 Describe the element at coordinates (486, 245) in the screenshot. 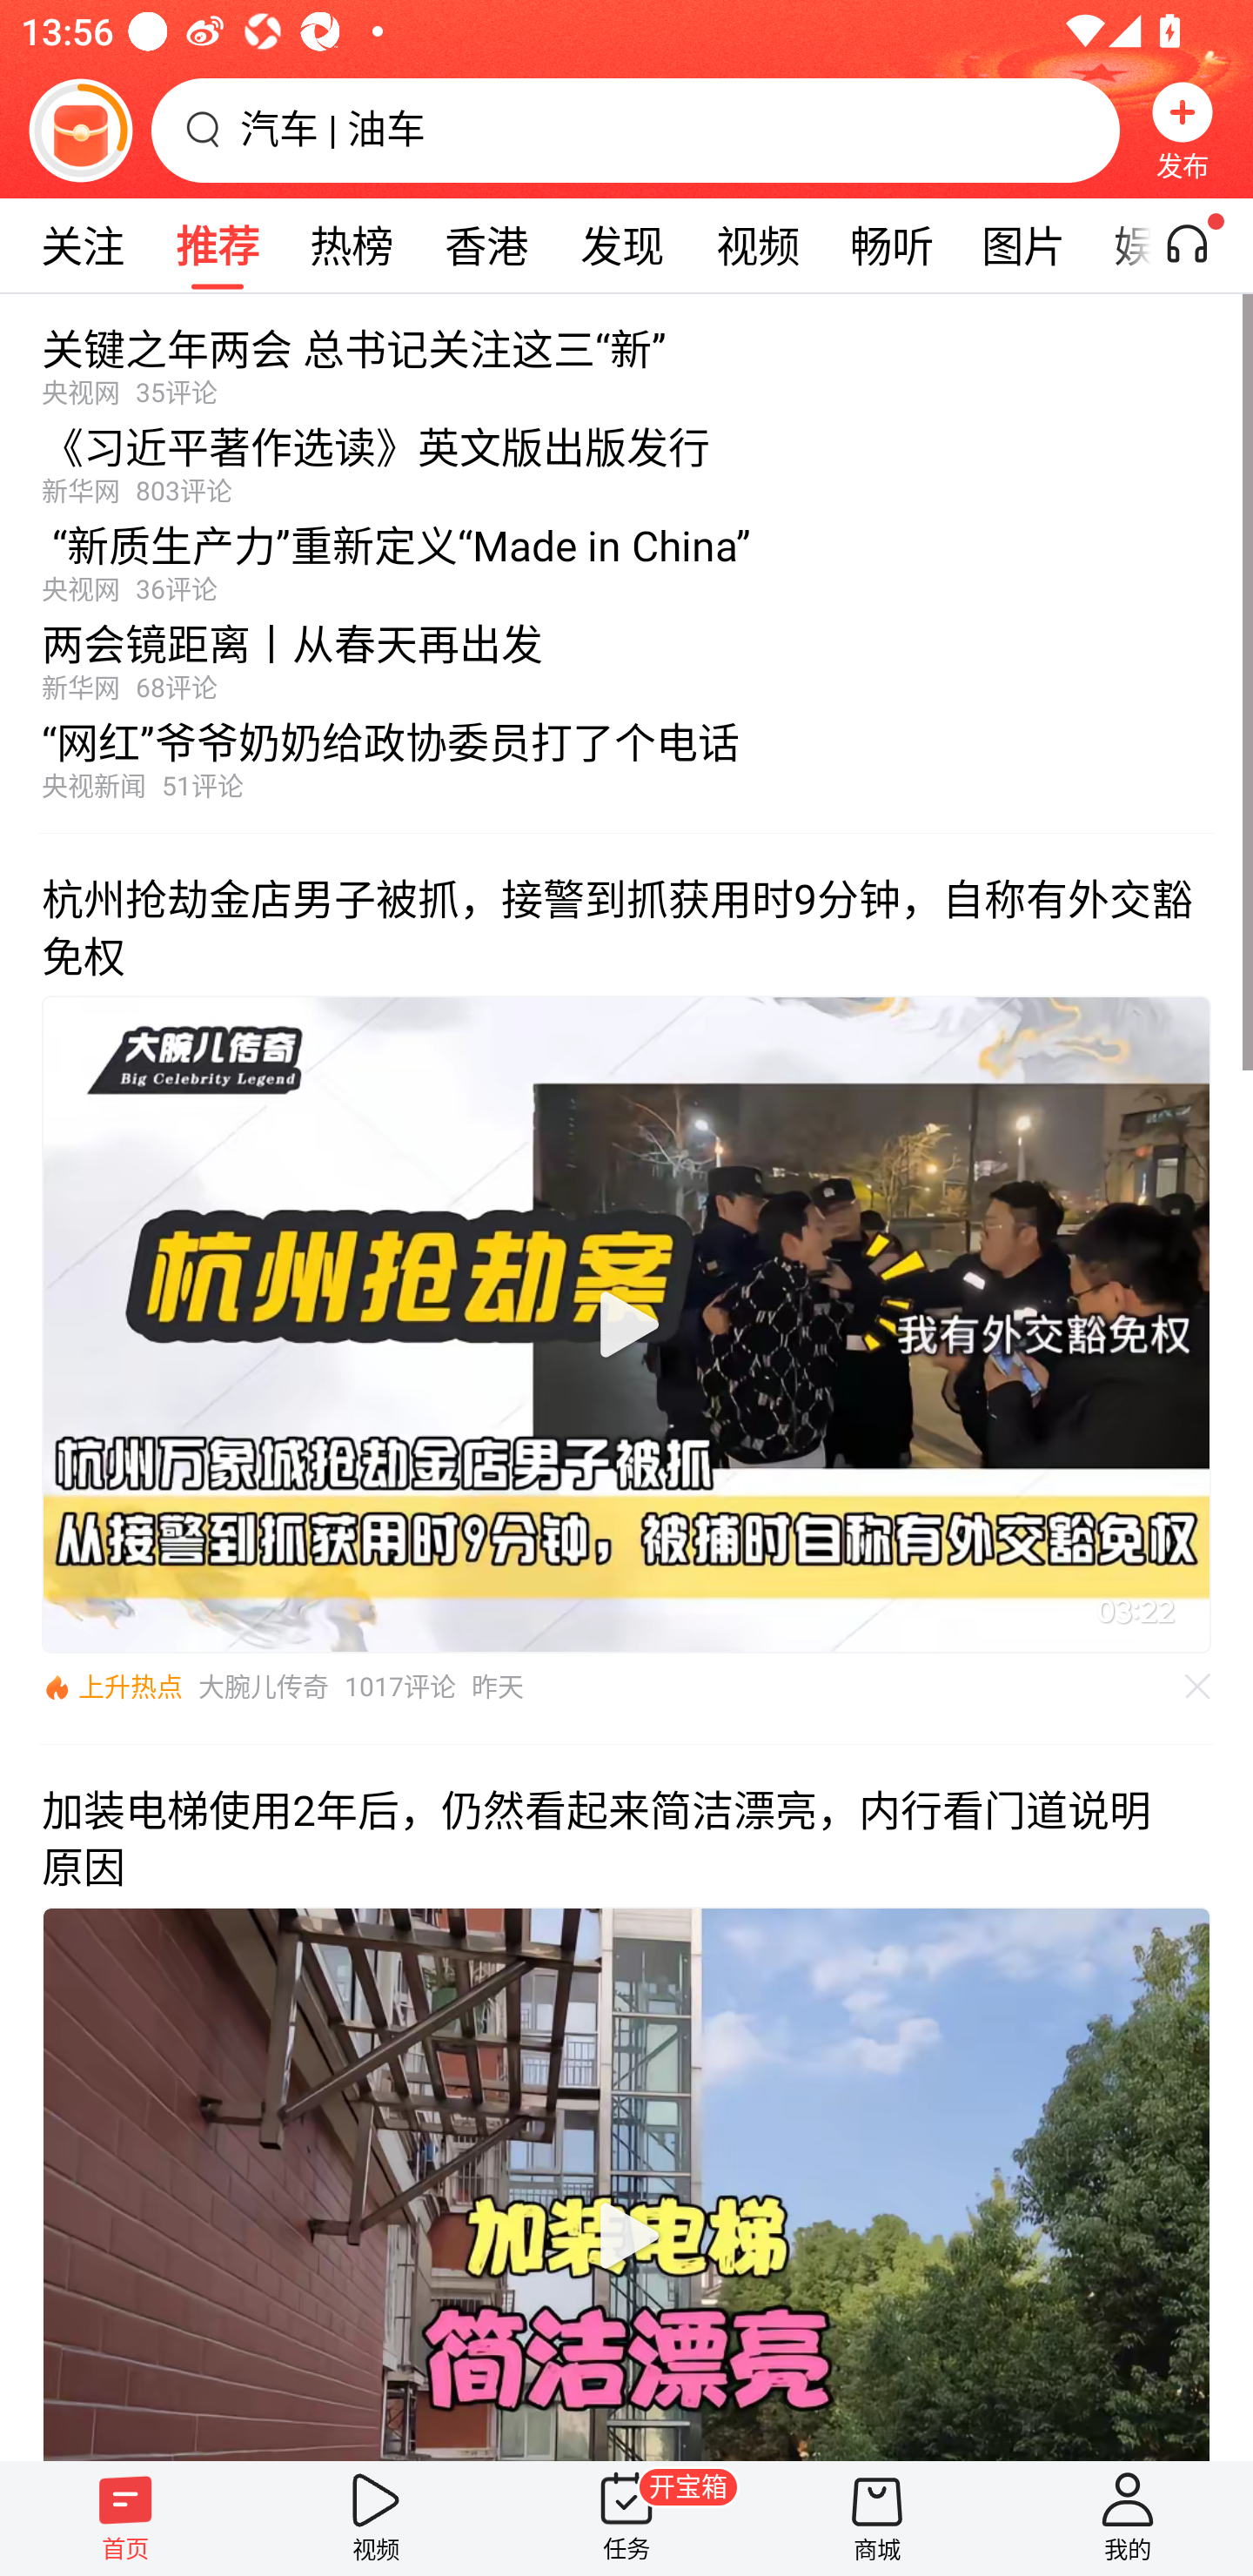

I see `香港` at that location.